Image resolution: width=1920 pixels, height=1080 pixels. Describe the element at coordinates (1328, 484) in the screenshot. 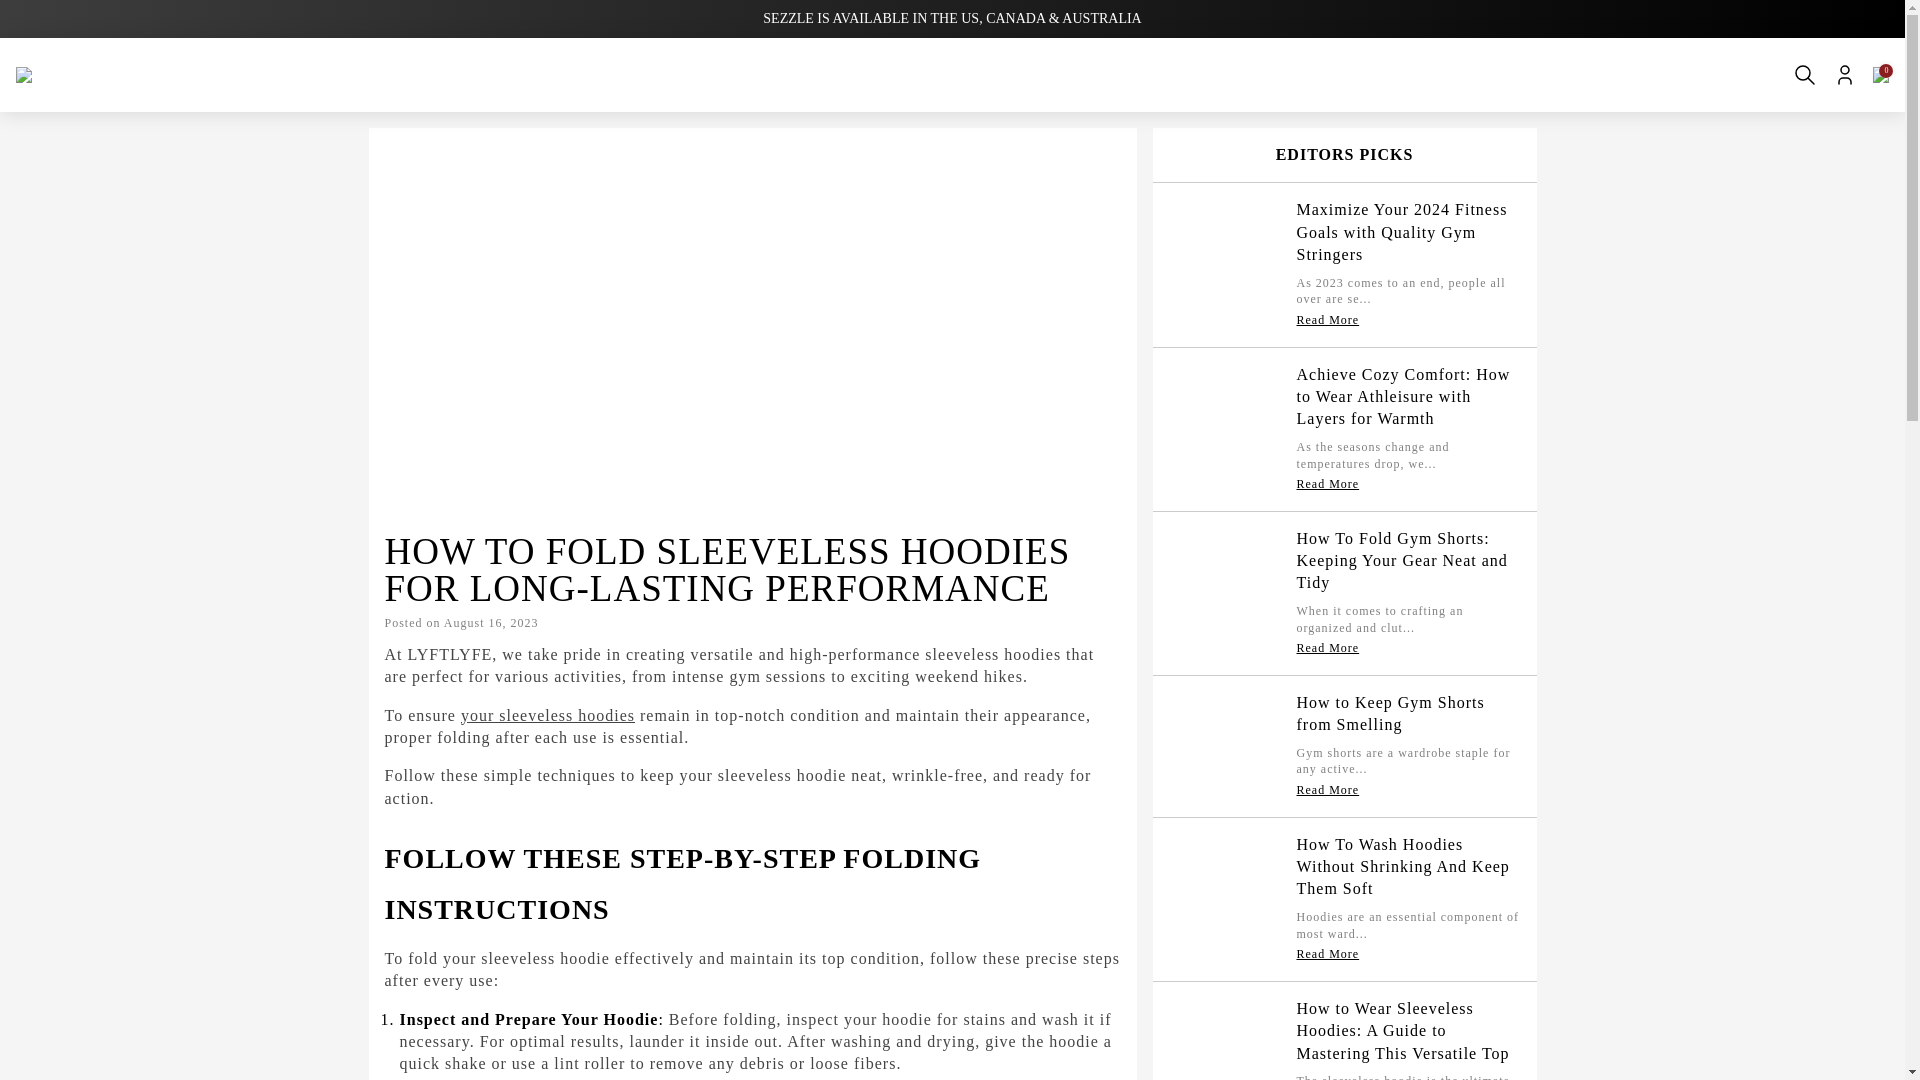

I see `Read More` at that location.